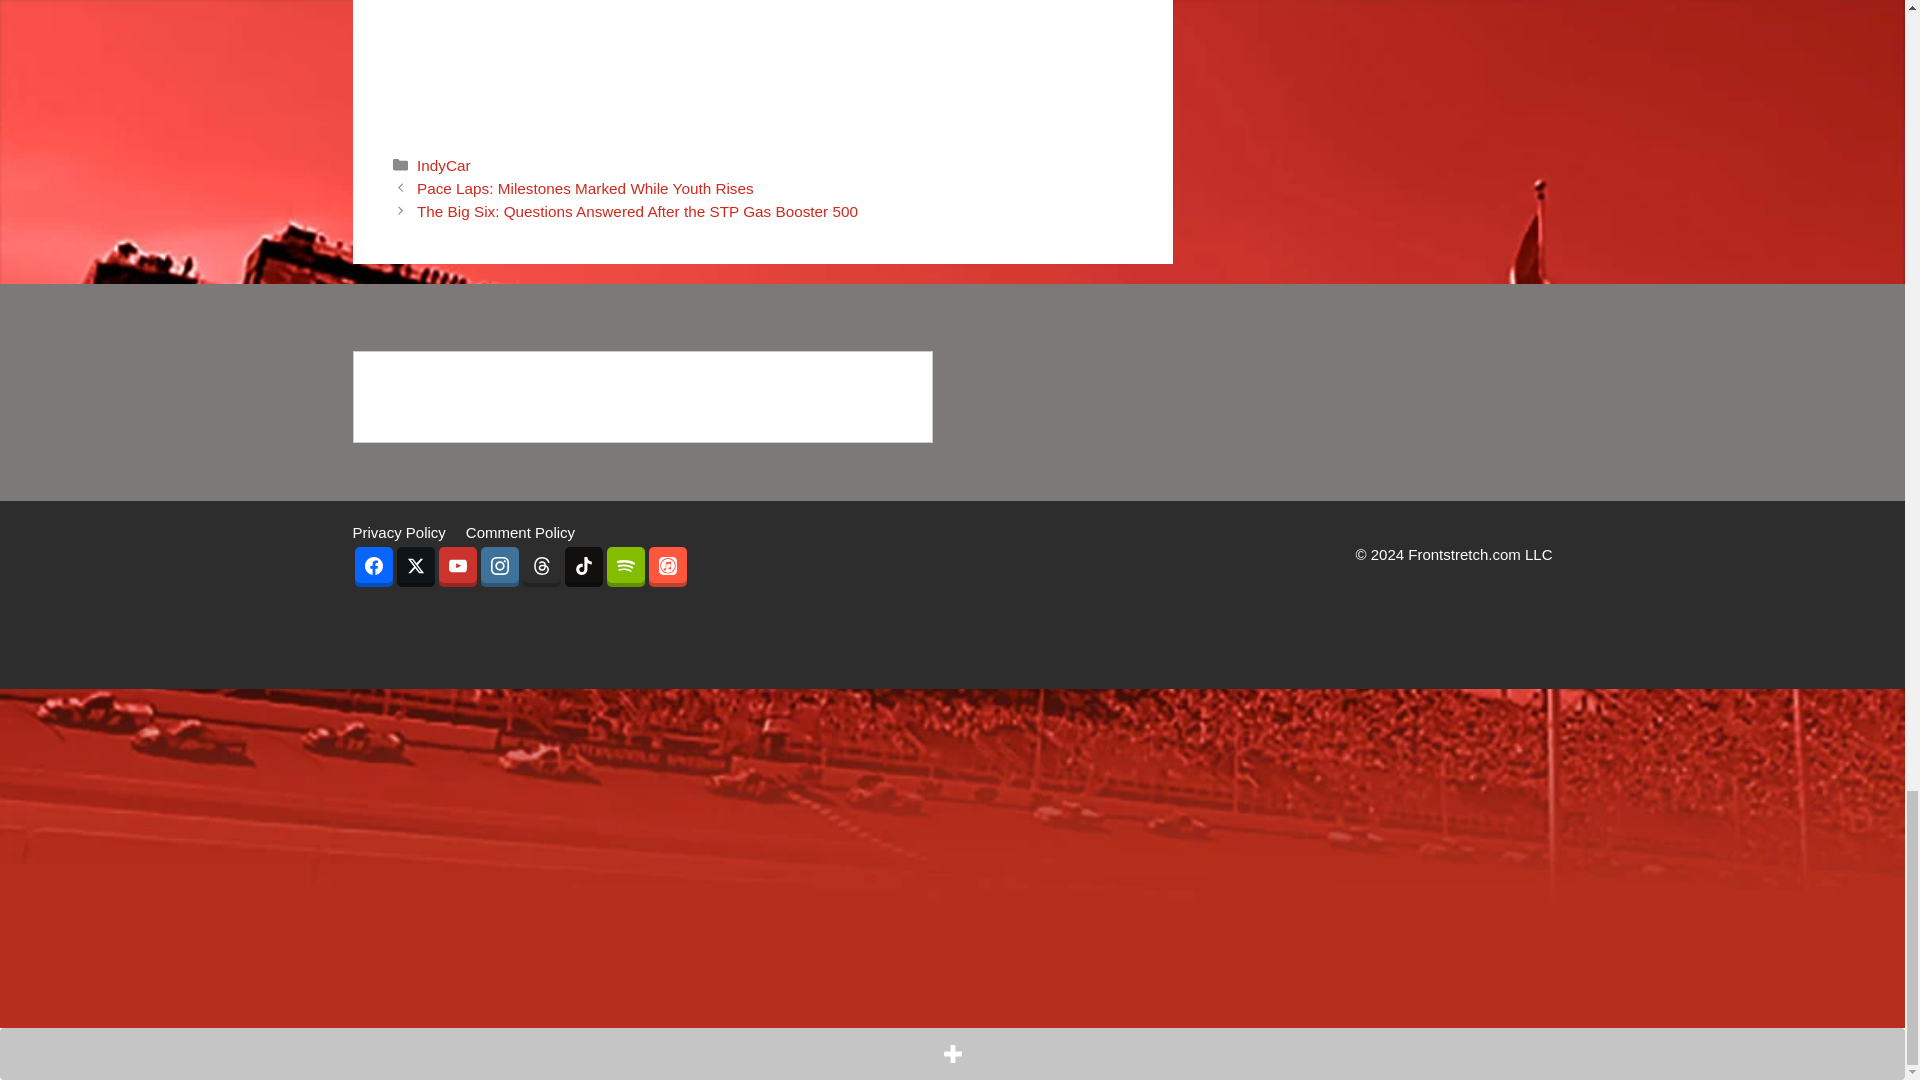 The height and width of the screenshot is (1080, 1920). Describe the element at coordinates (443, 164) in the screenshot. I see `IndyCar` at that location.